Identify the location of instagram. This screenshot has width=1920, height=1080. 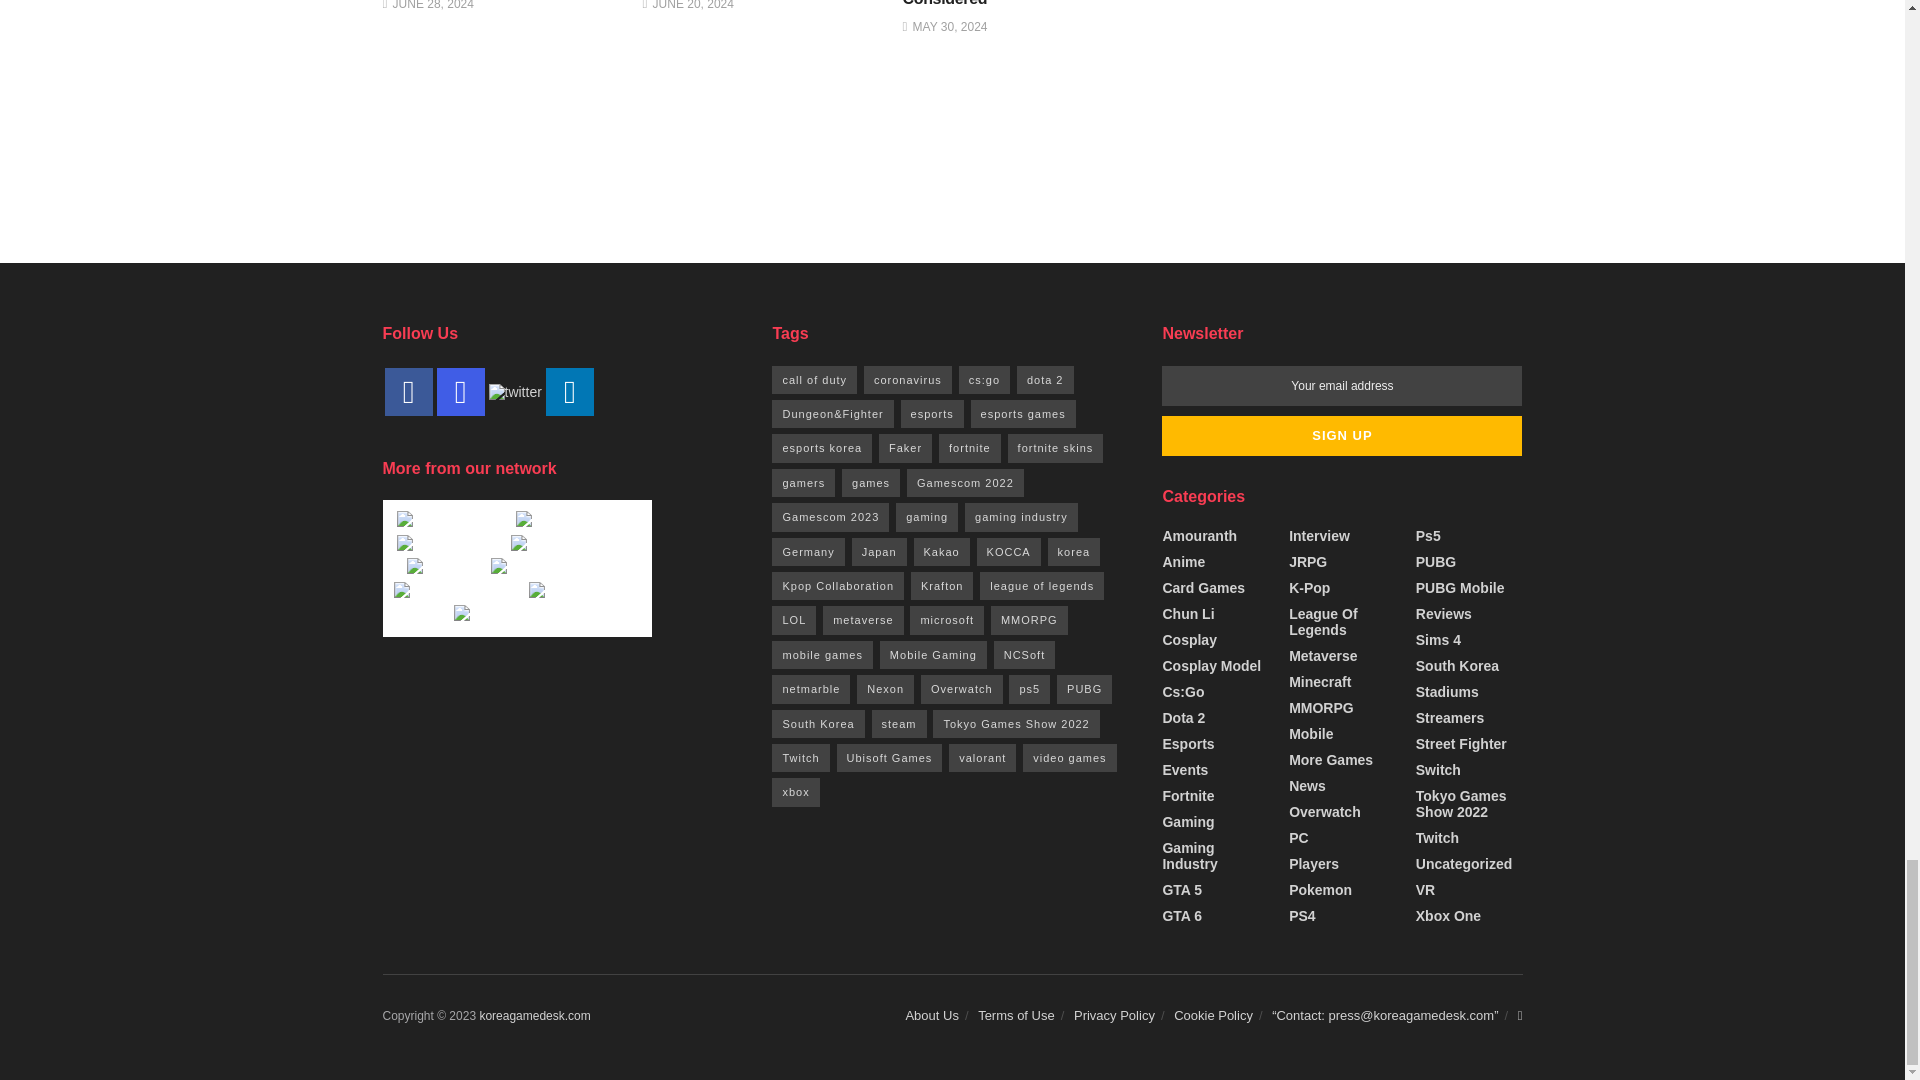
(459, 392).